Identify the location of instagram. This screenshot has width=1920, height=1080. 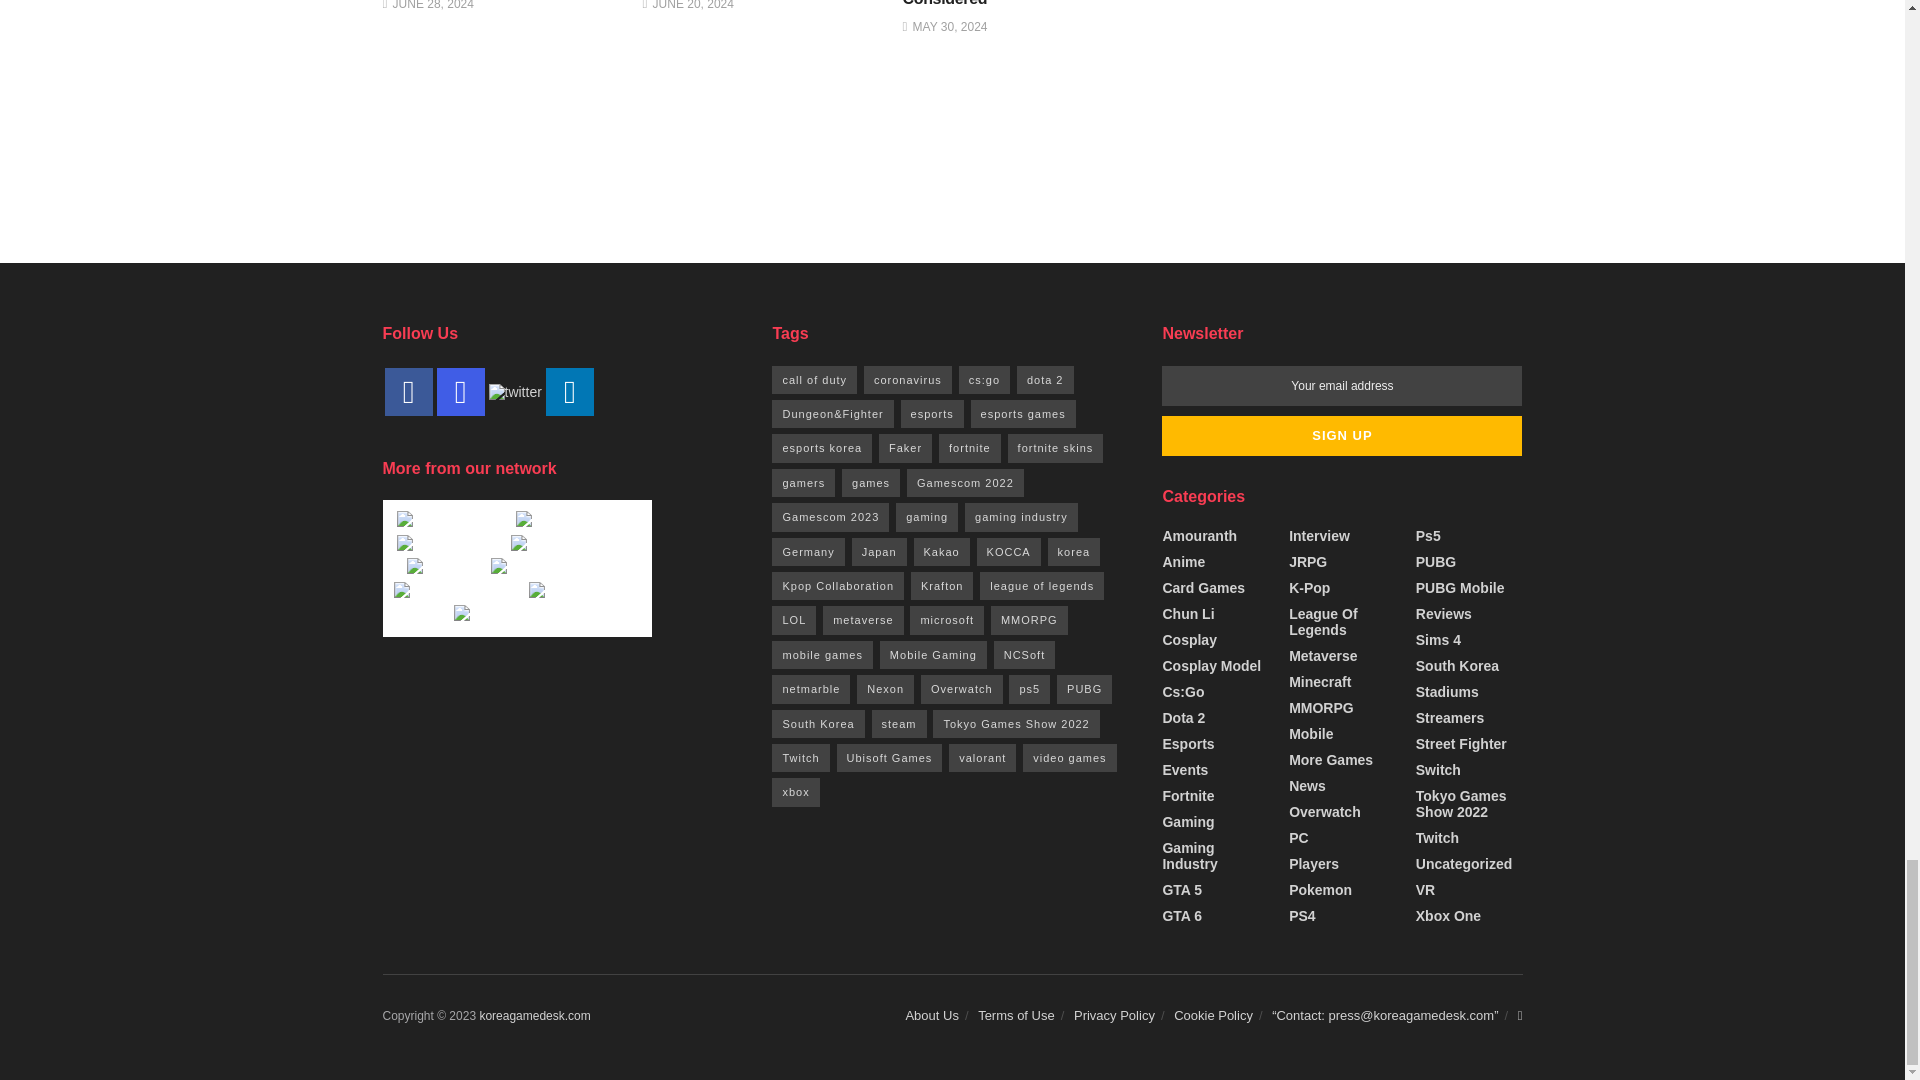
(459, 392).